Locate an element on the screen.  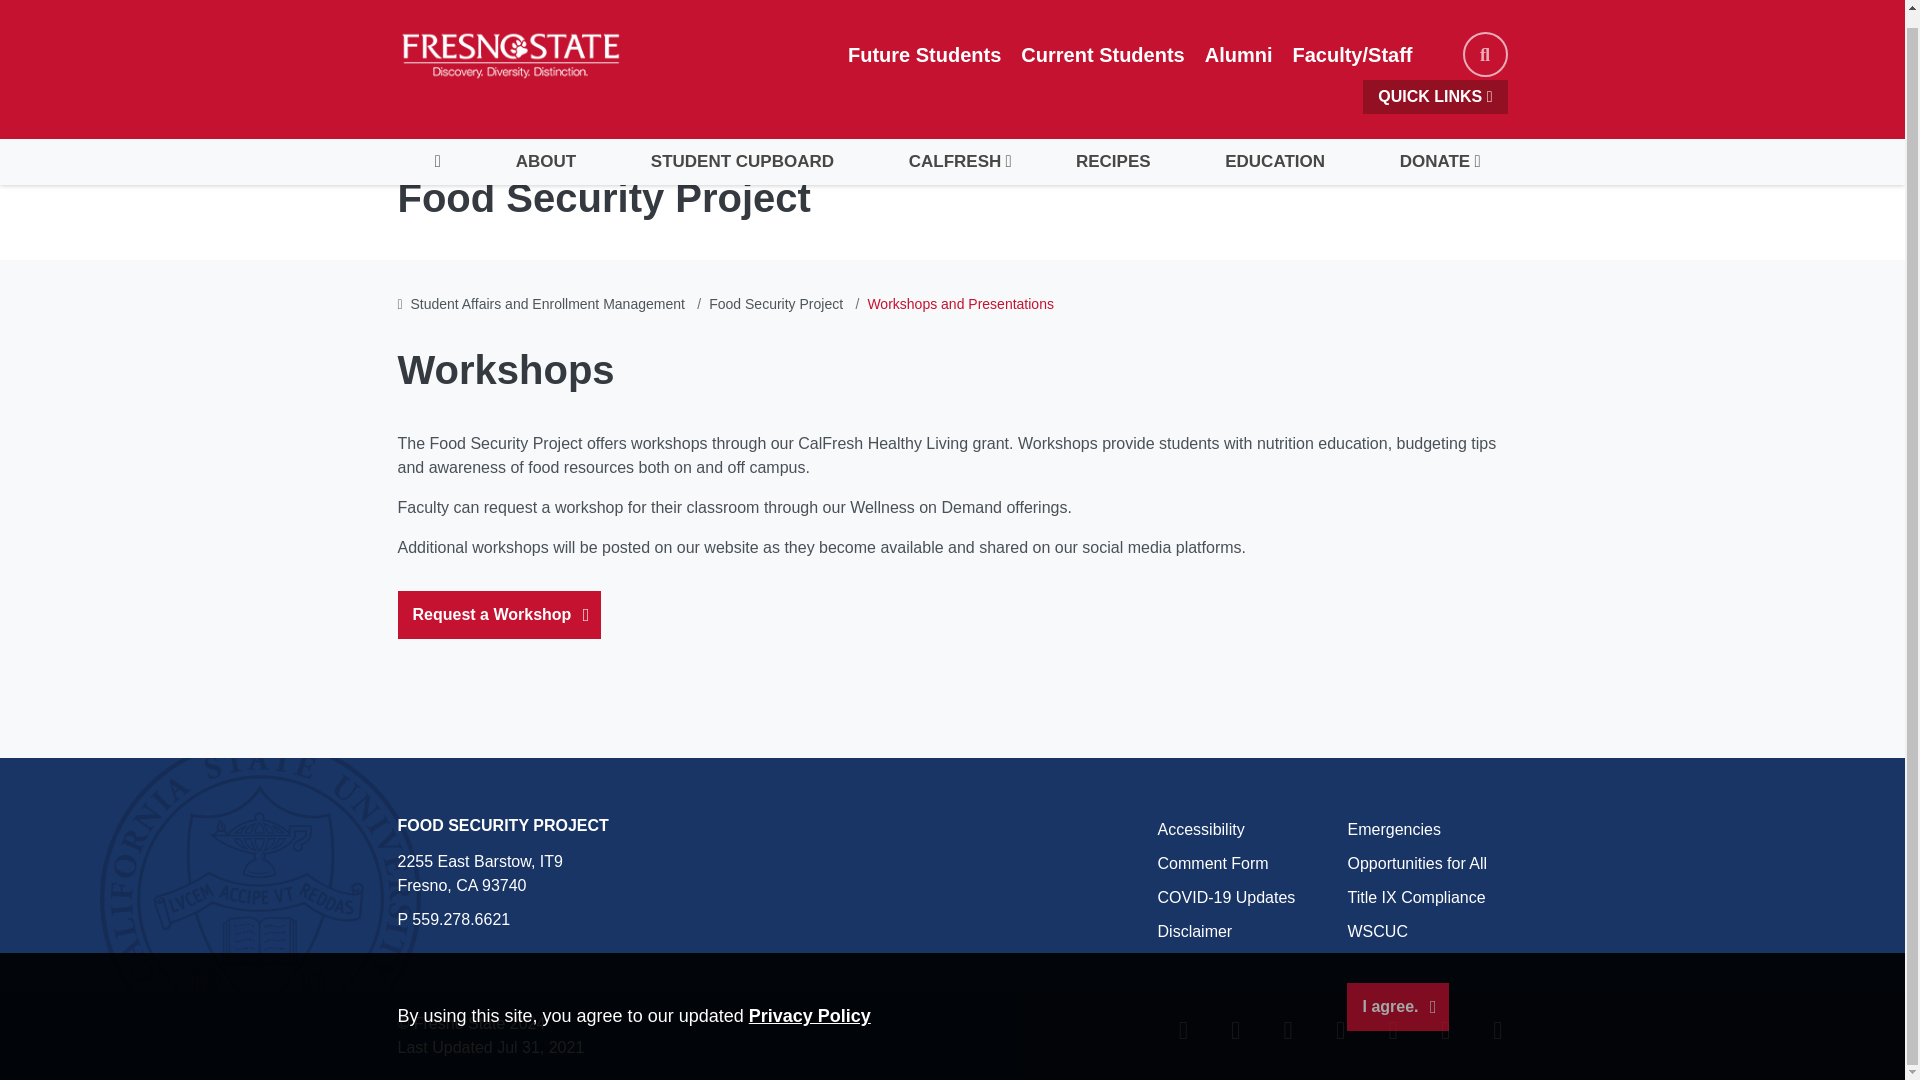
QUICK LINKS is located at coordinates (1435, 82).